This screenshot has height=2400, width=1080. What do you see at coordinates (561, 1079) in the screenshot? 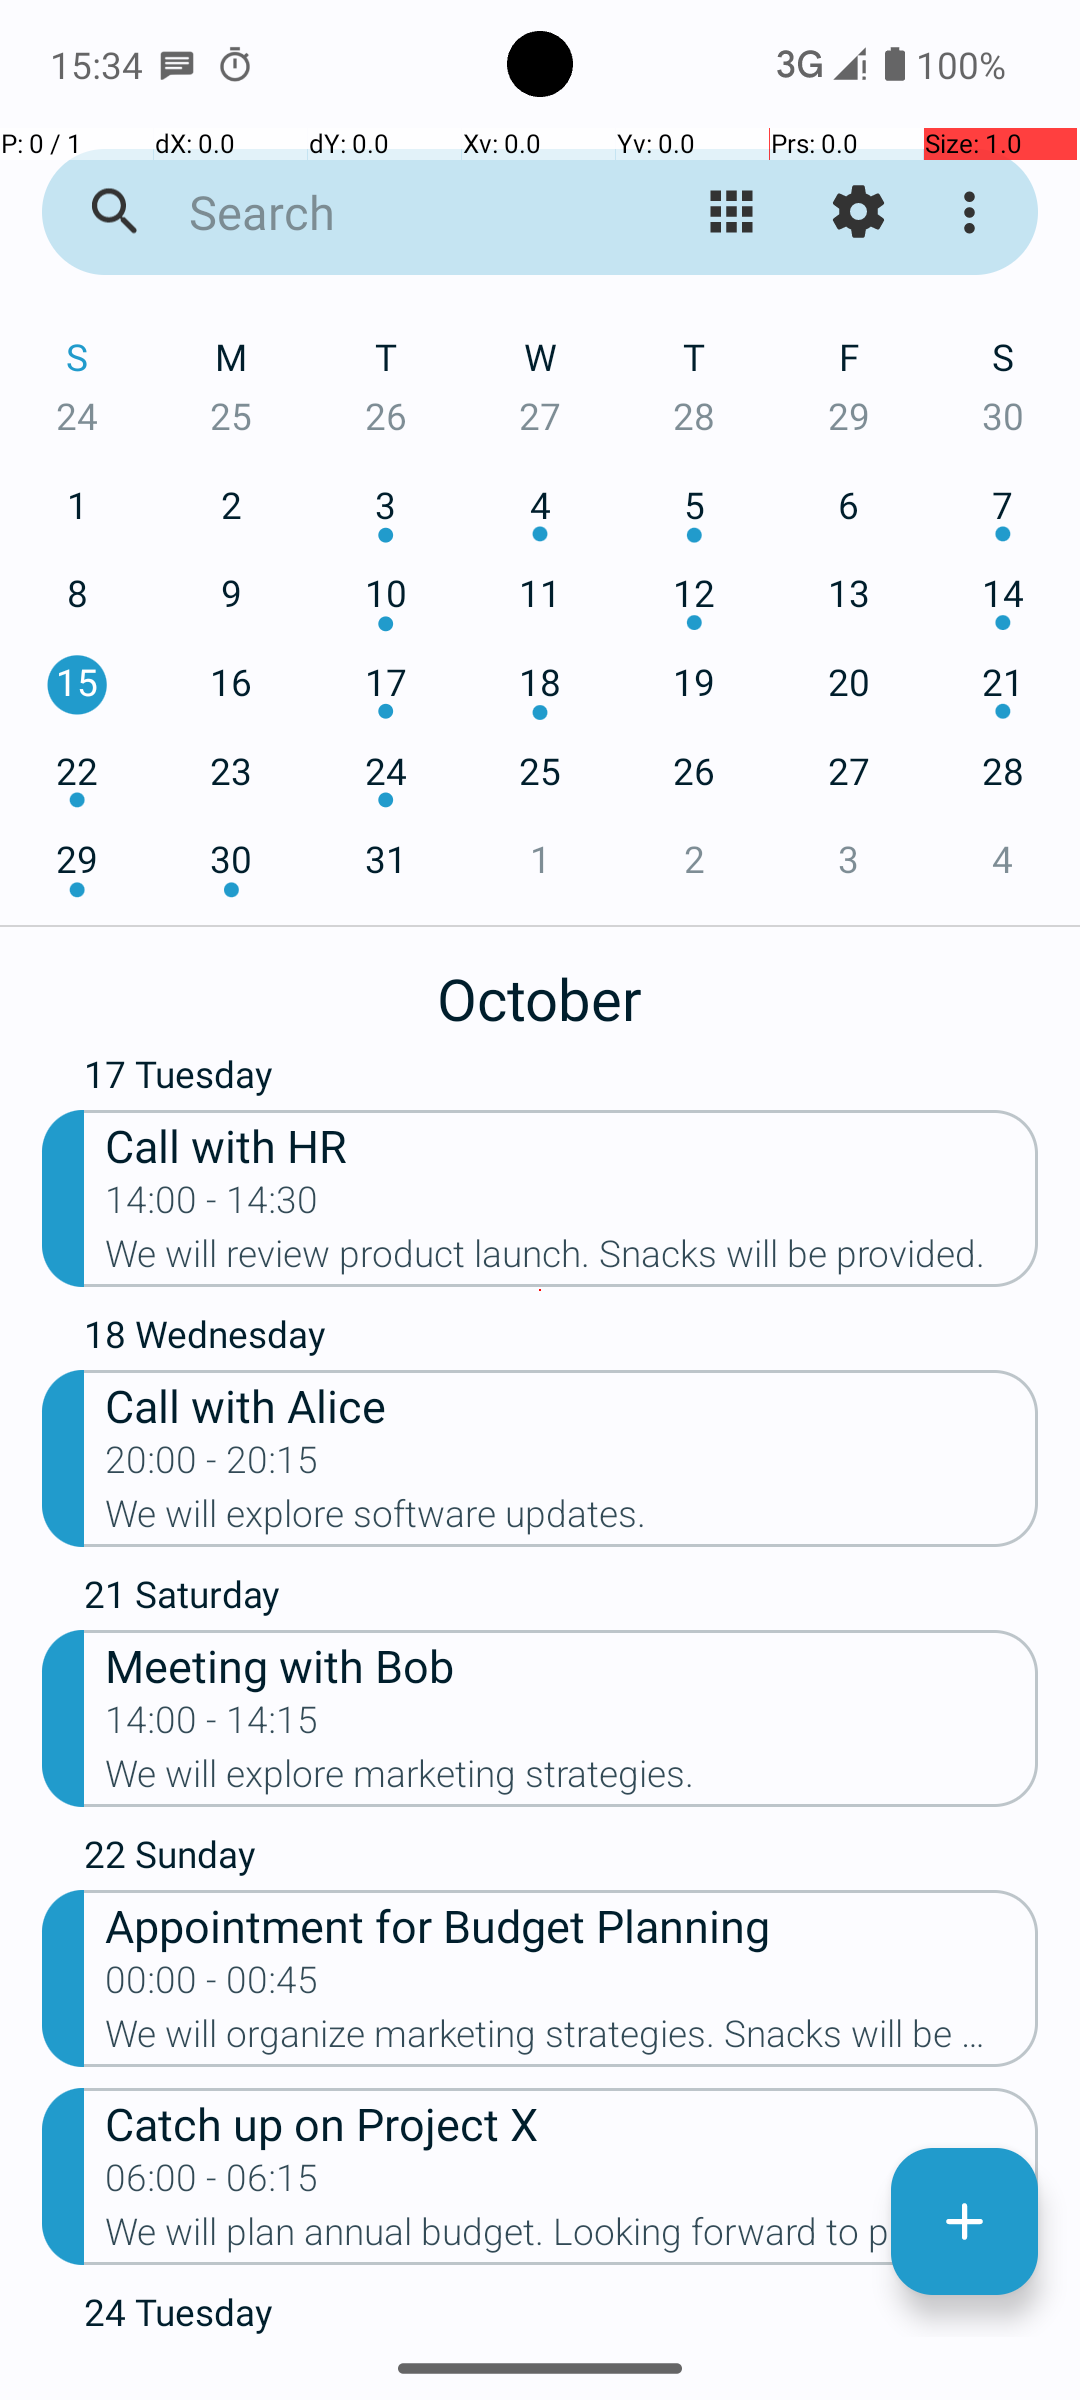
I see `17 Tuesday` at bounding box center [561, 1079].